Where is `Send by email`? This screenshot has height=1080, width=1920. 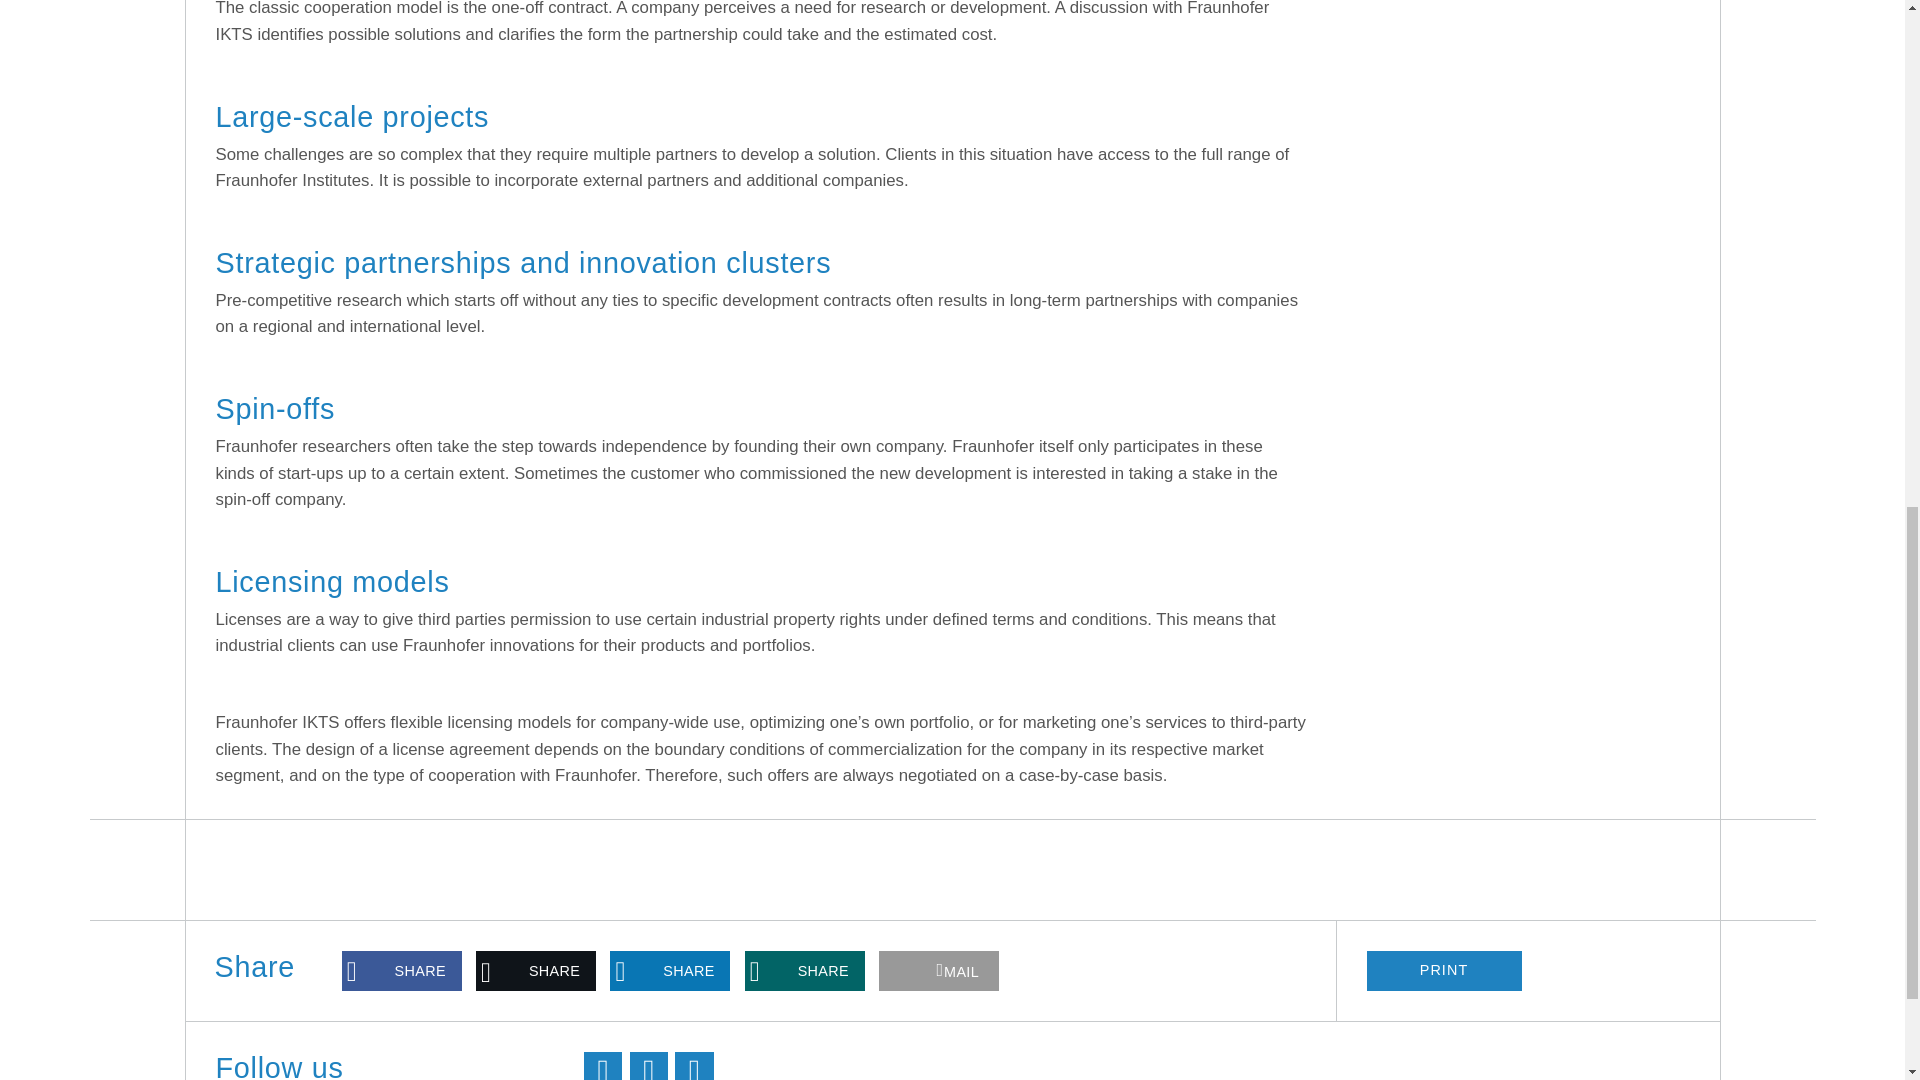
Send by email is located at coordinates (938, 971).